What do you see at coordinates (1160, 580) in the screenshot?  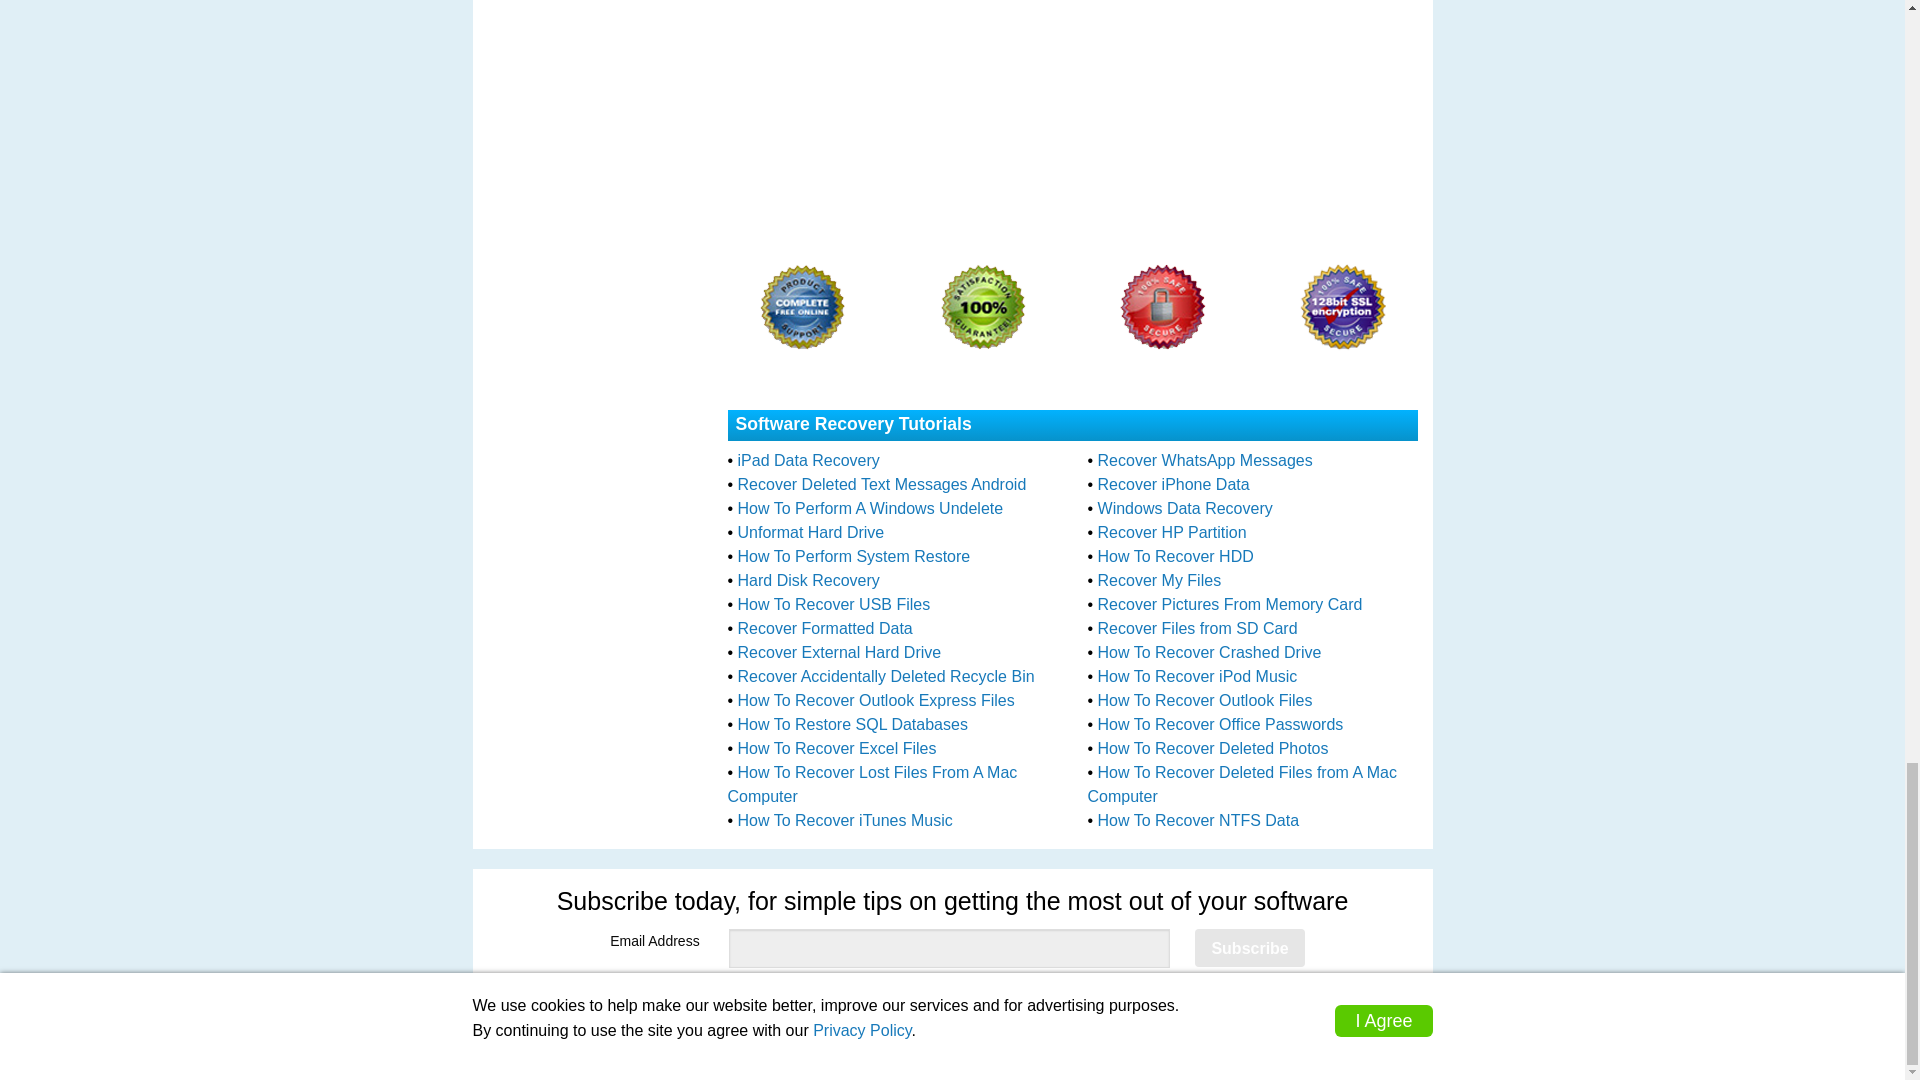 I see `Recover My Files` at bounding box center [1160, 580].